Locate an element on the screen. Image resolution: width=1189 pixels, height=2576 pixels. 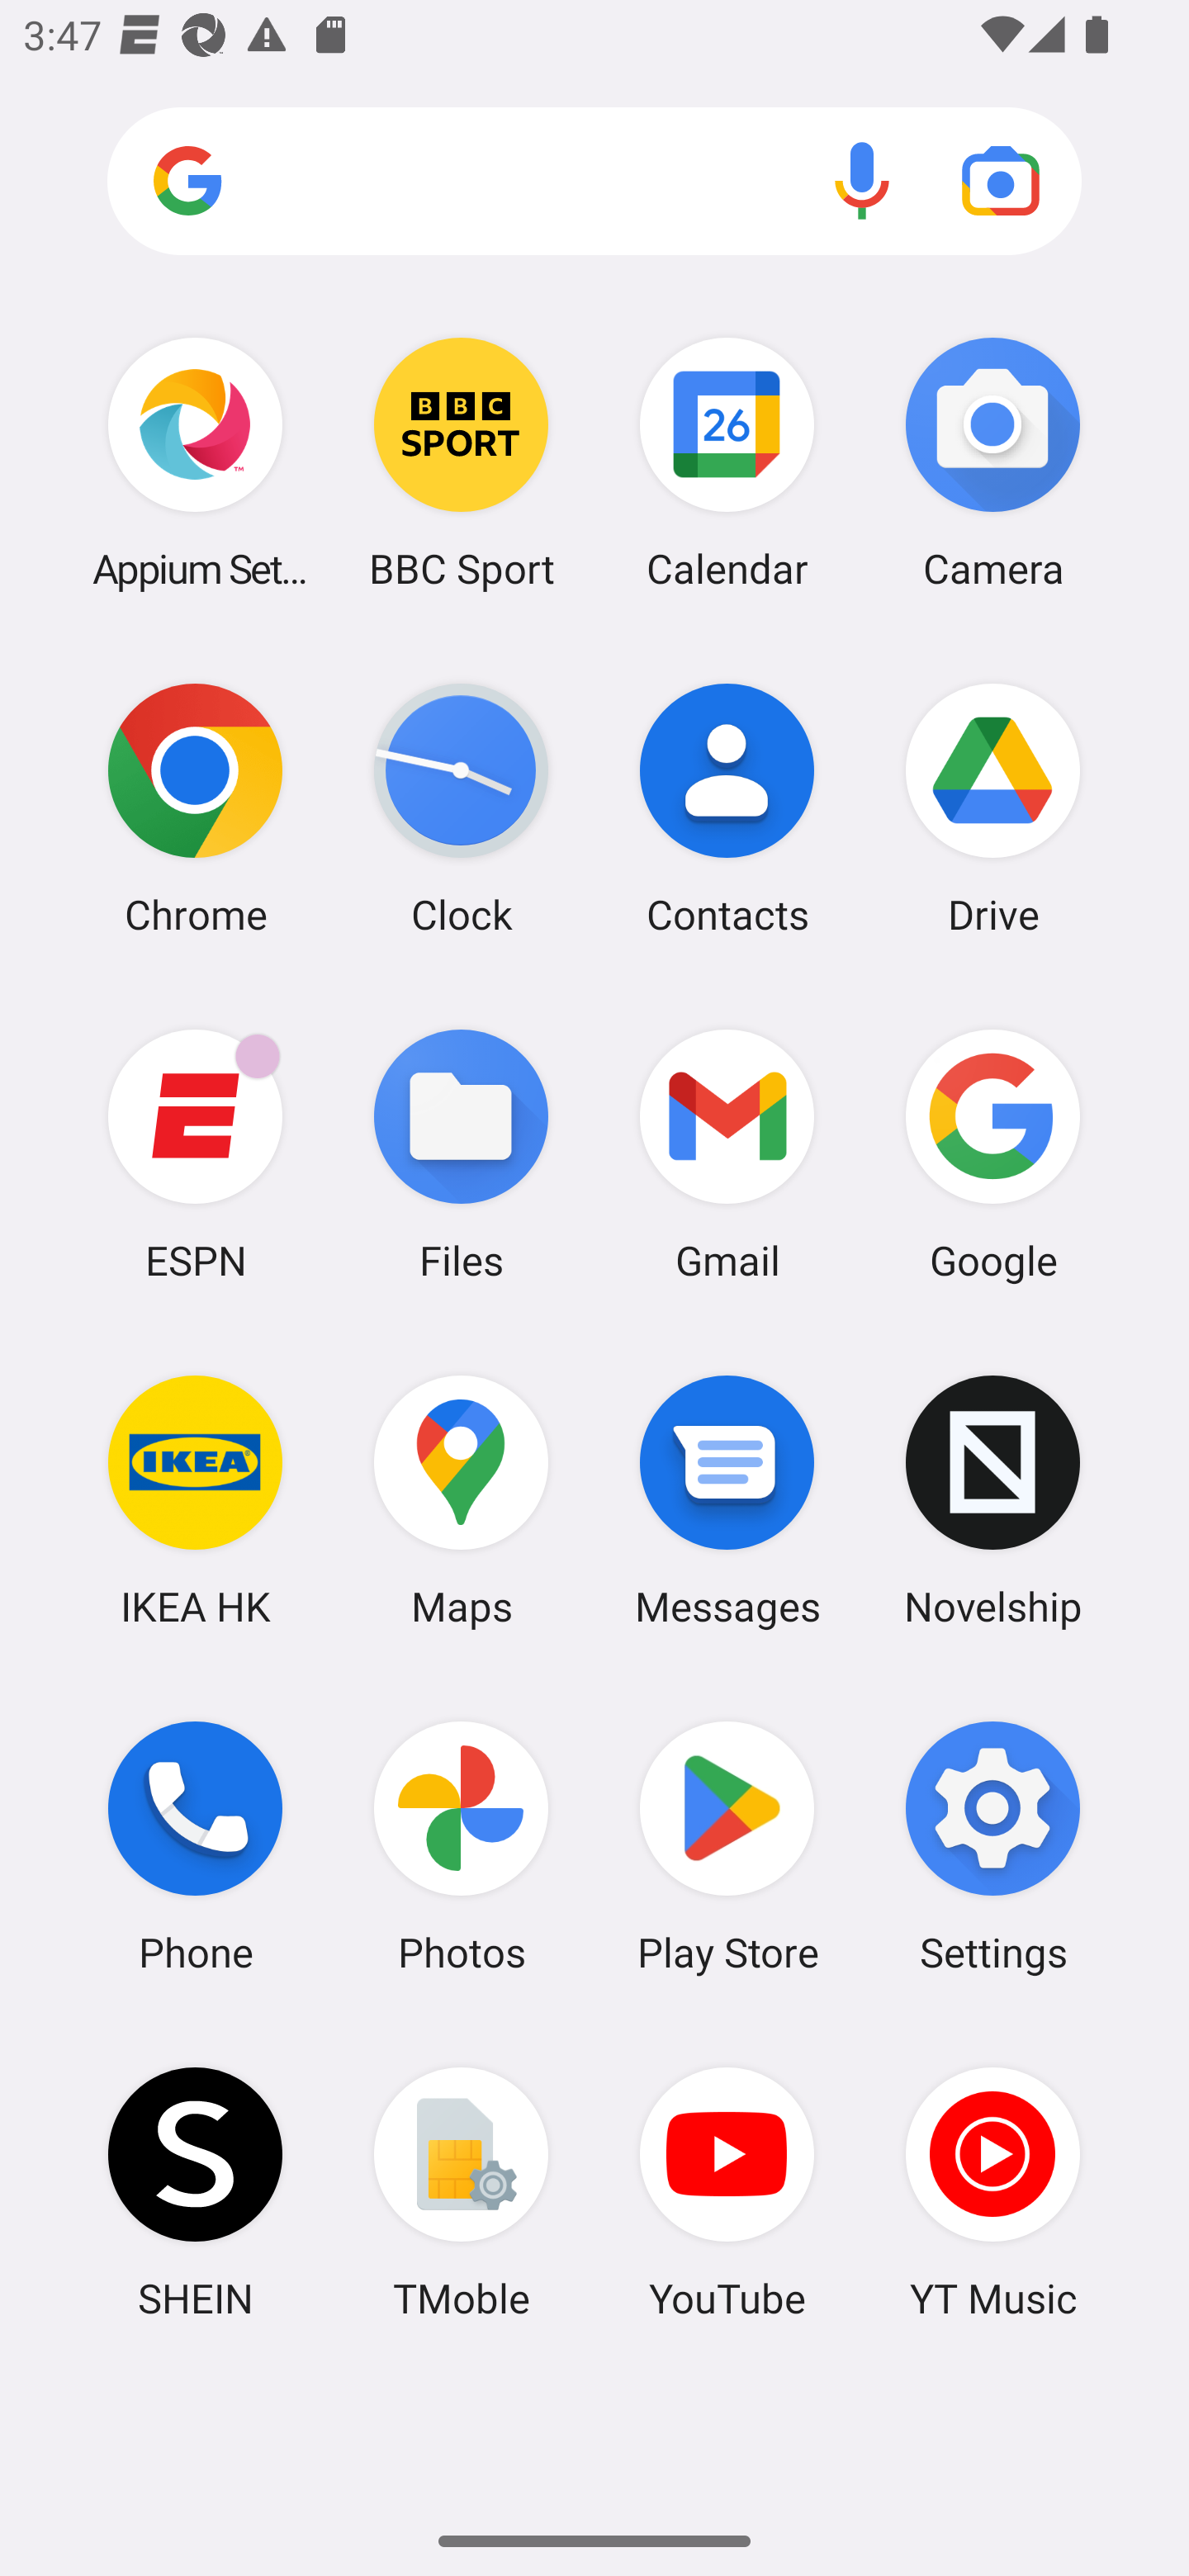
ESPN ESPN has 3 notifications is located at coordinates (195, 1153).